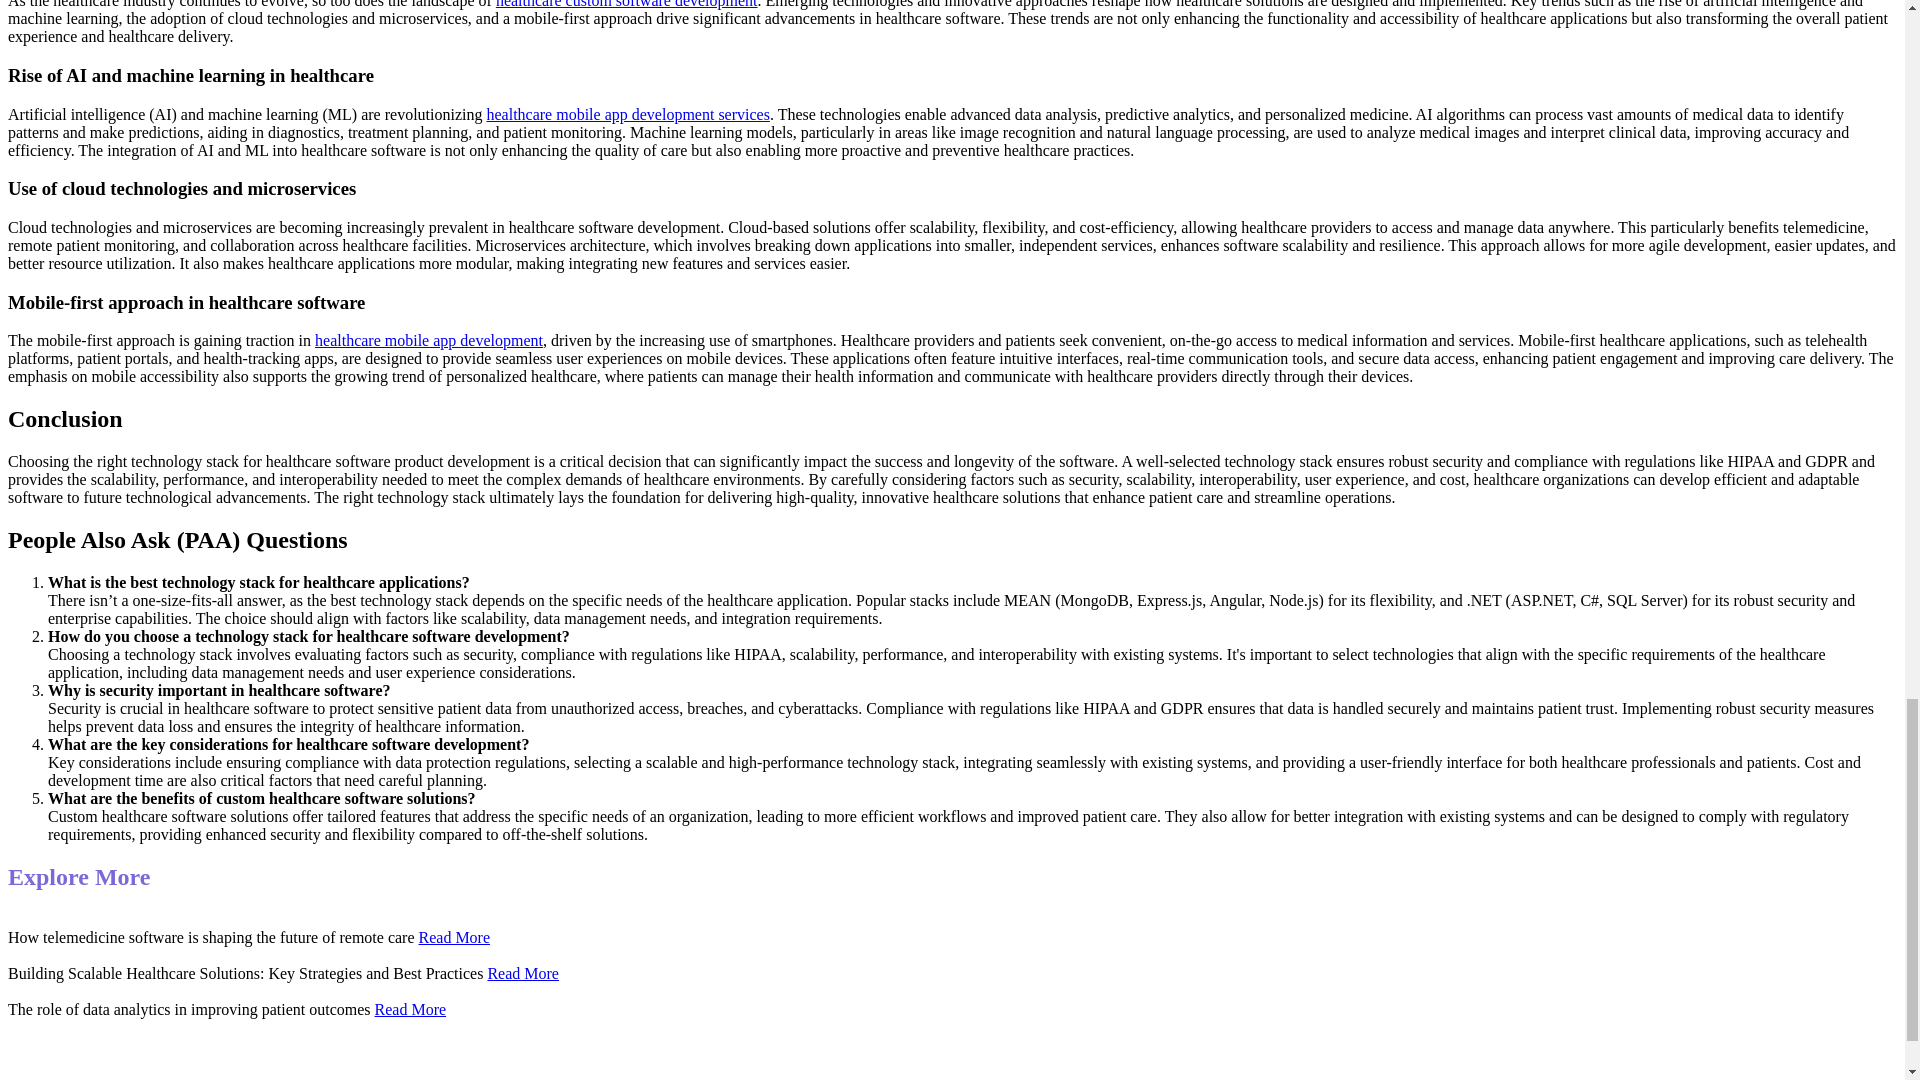 Image resolution: width=1920 pixels, height=1080 pixels. What do you see at coordinates (454, 937) in the screenshot?
I see `Read More` at bounding box center [454, 937].